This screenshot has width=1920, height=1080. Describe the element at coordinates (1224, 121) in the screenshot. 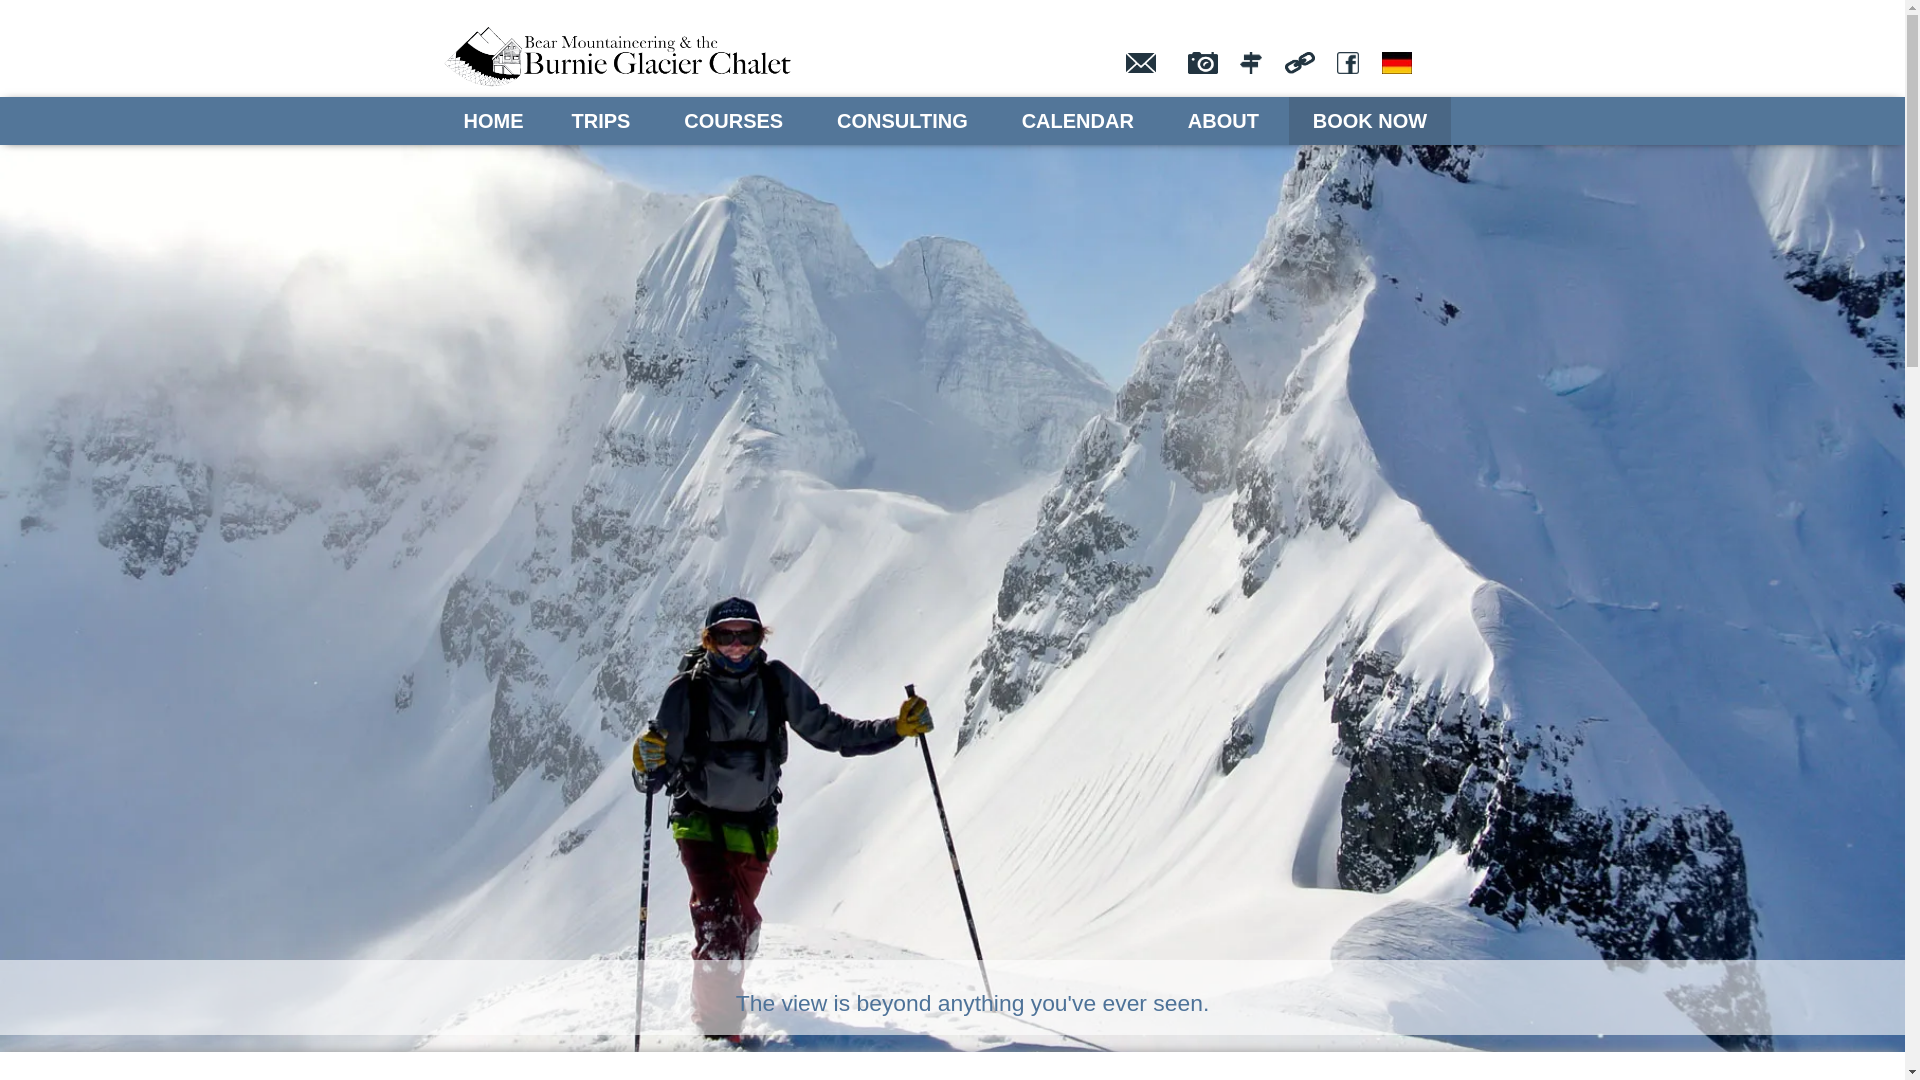

I see `ABOUT` at that location.